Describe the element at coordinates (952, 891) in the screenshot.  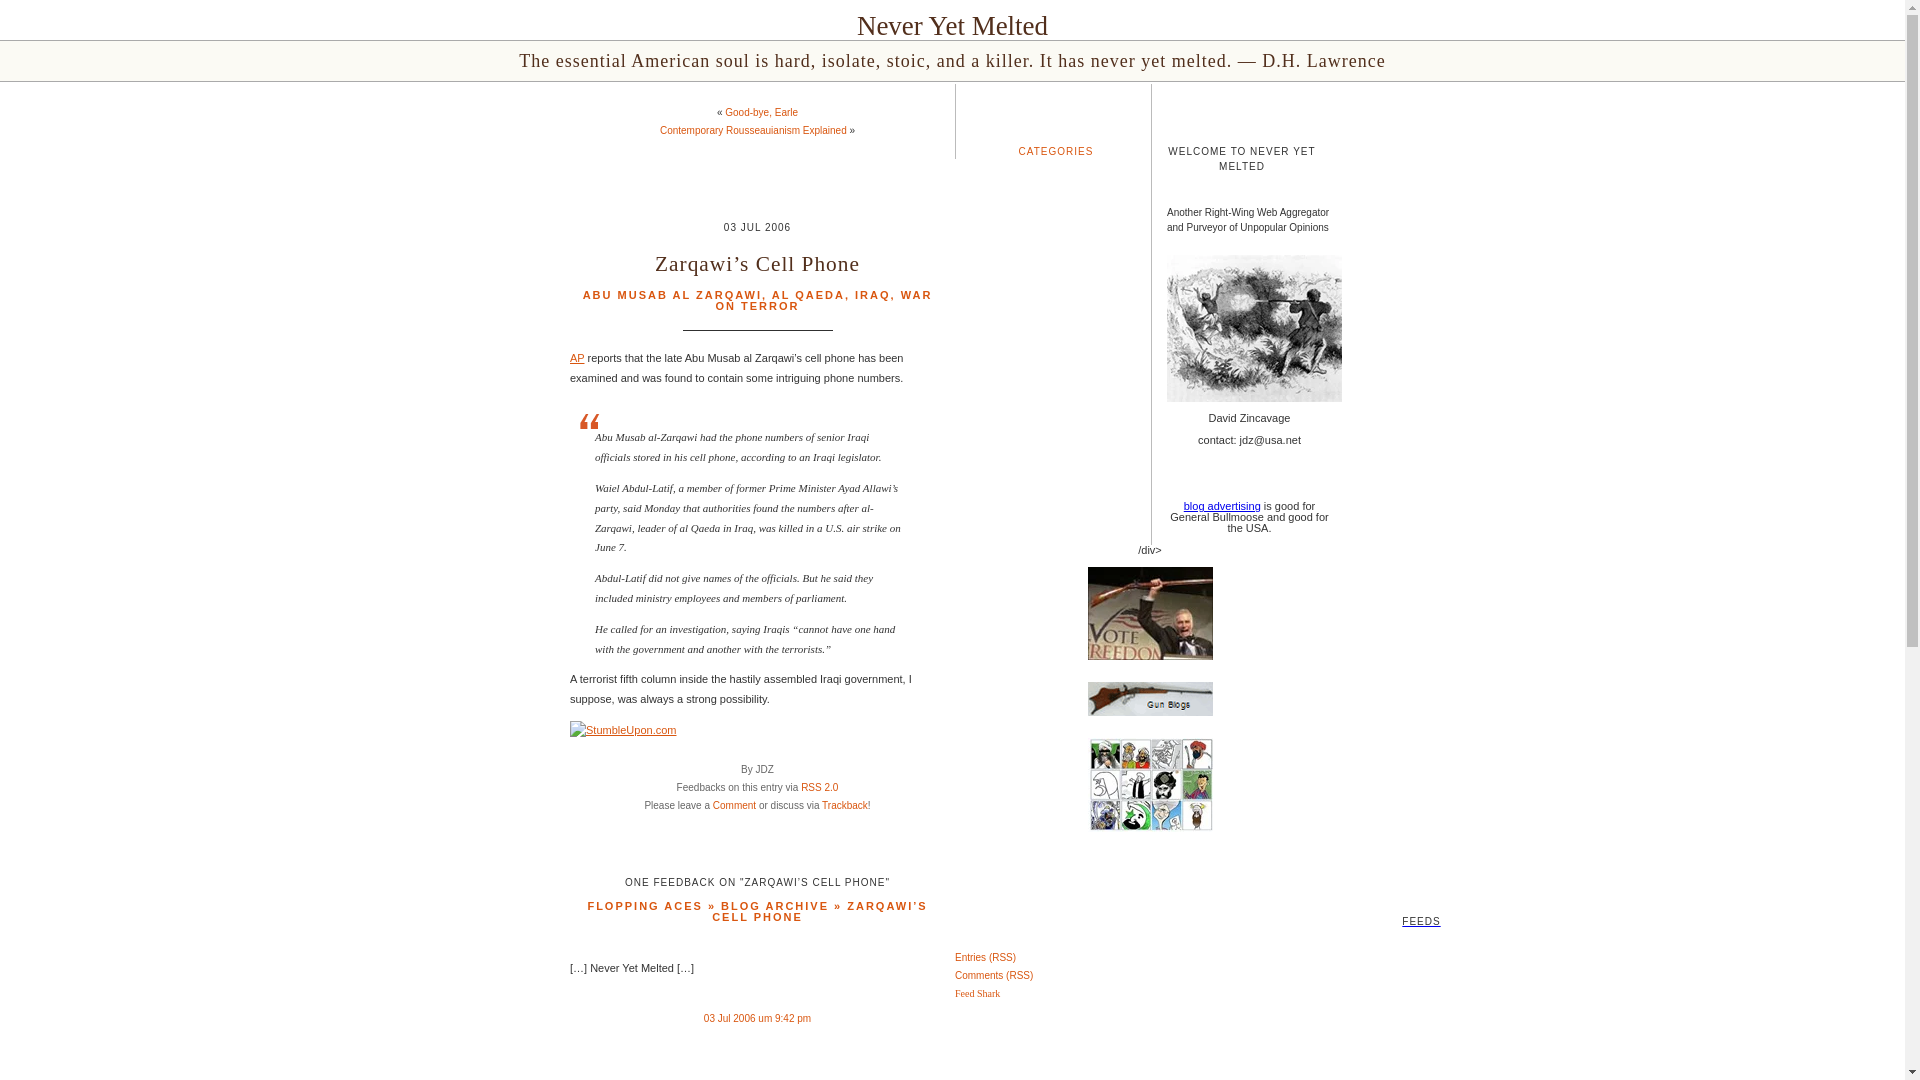
I see `FEEDS` at that location.